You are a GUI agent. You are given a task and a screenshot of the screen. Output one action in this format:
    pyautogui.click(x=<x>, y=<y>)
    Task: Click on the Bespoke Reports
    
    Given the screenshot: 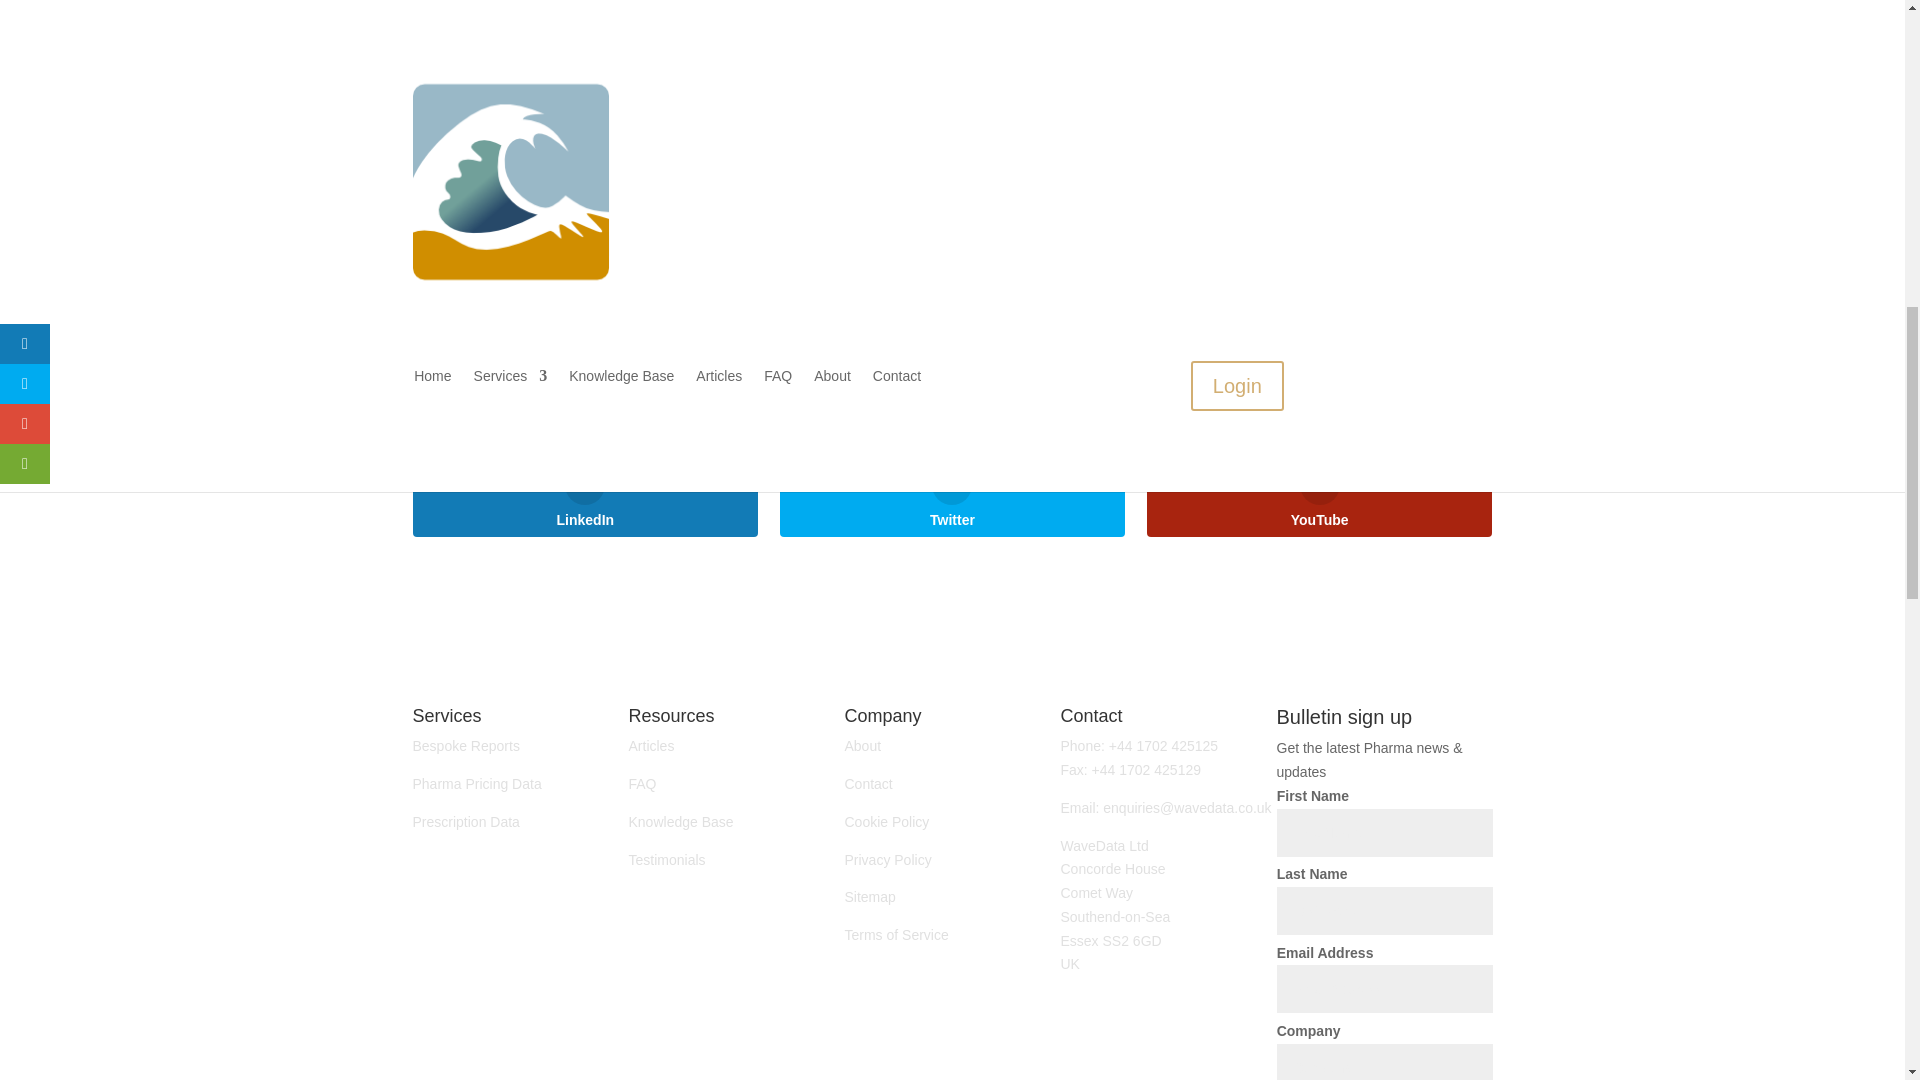 What is the action you would take?
    pyautogui.click(x=465, y=745)
    